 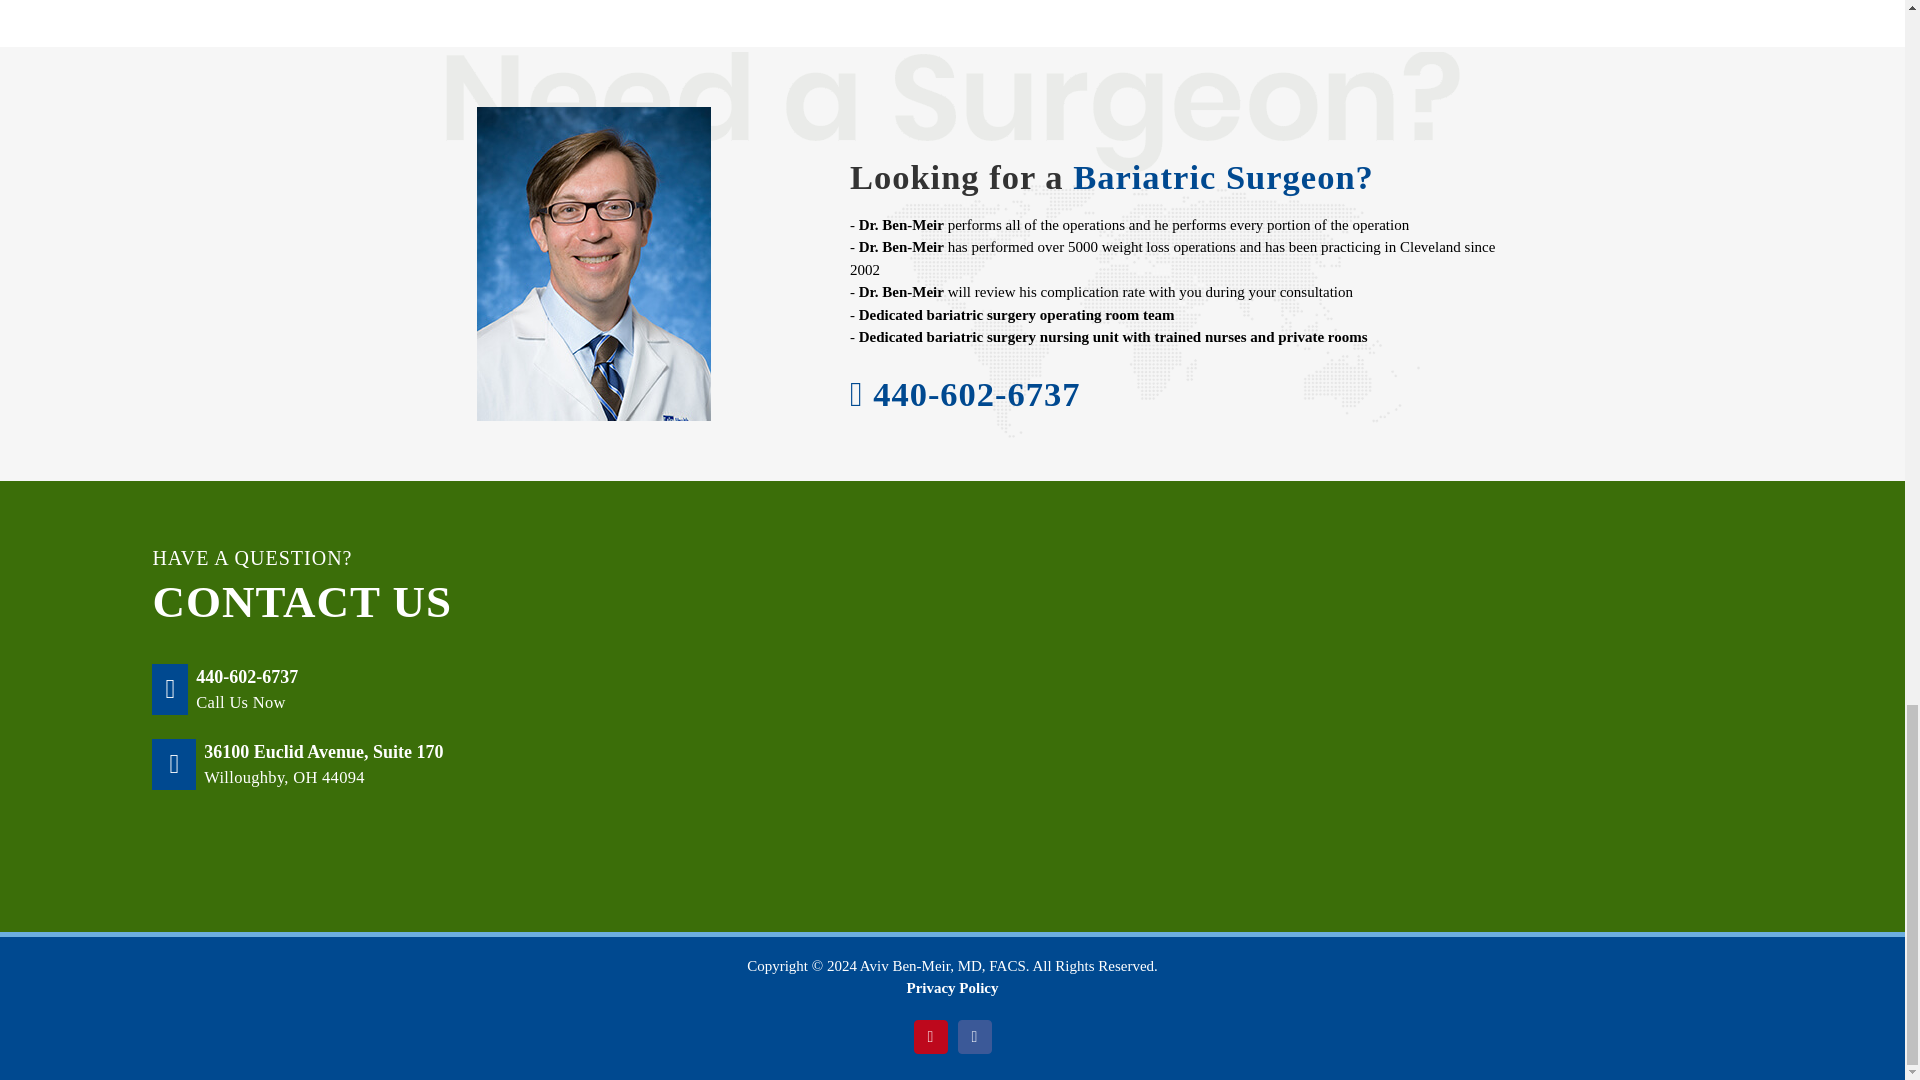 What do you see at coordinates (976, 393) in the screenshot?
I see `440-602-6737` at bounding box center [976, 393].